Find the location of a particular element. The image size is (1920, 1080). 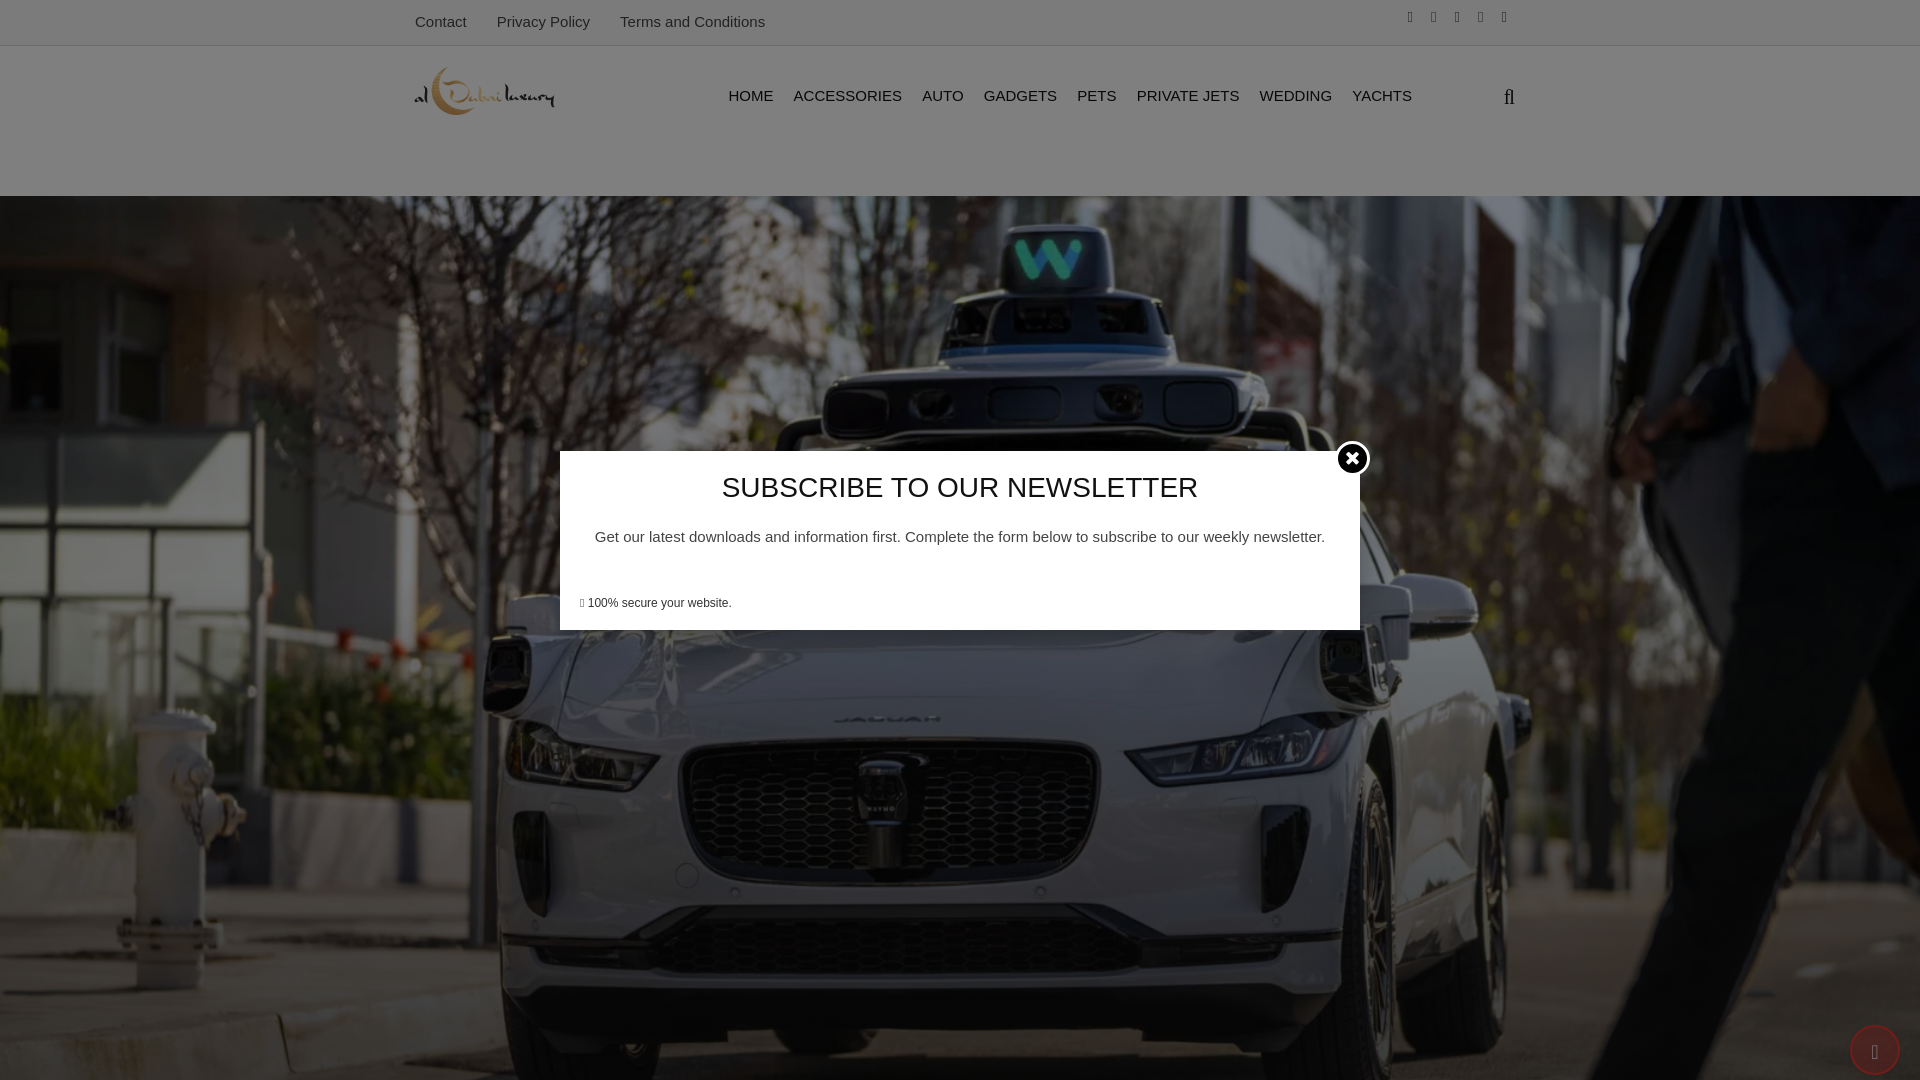

PRIVATE JETS is located at coordinates (1188, 96).